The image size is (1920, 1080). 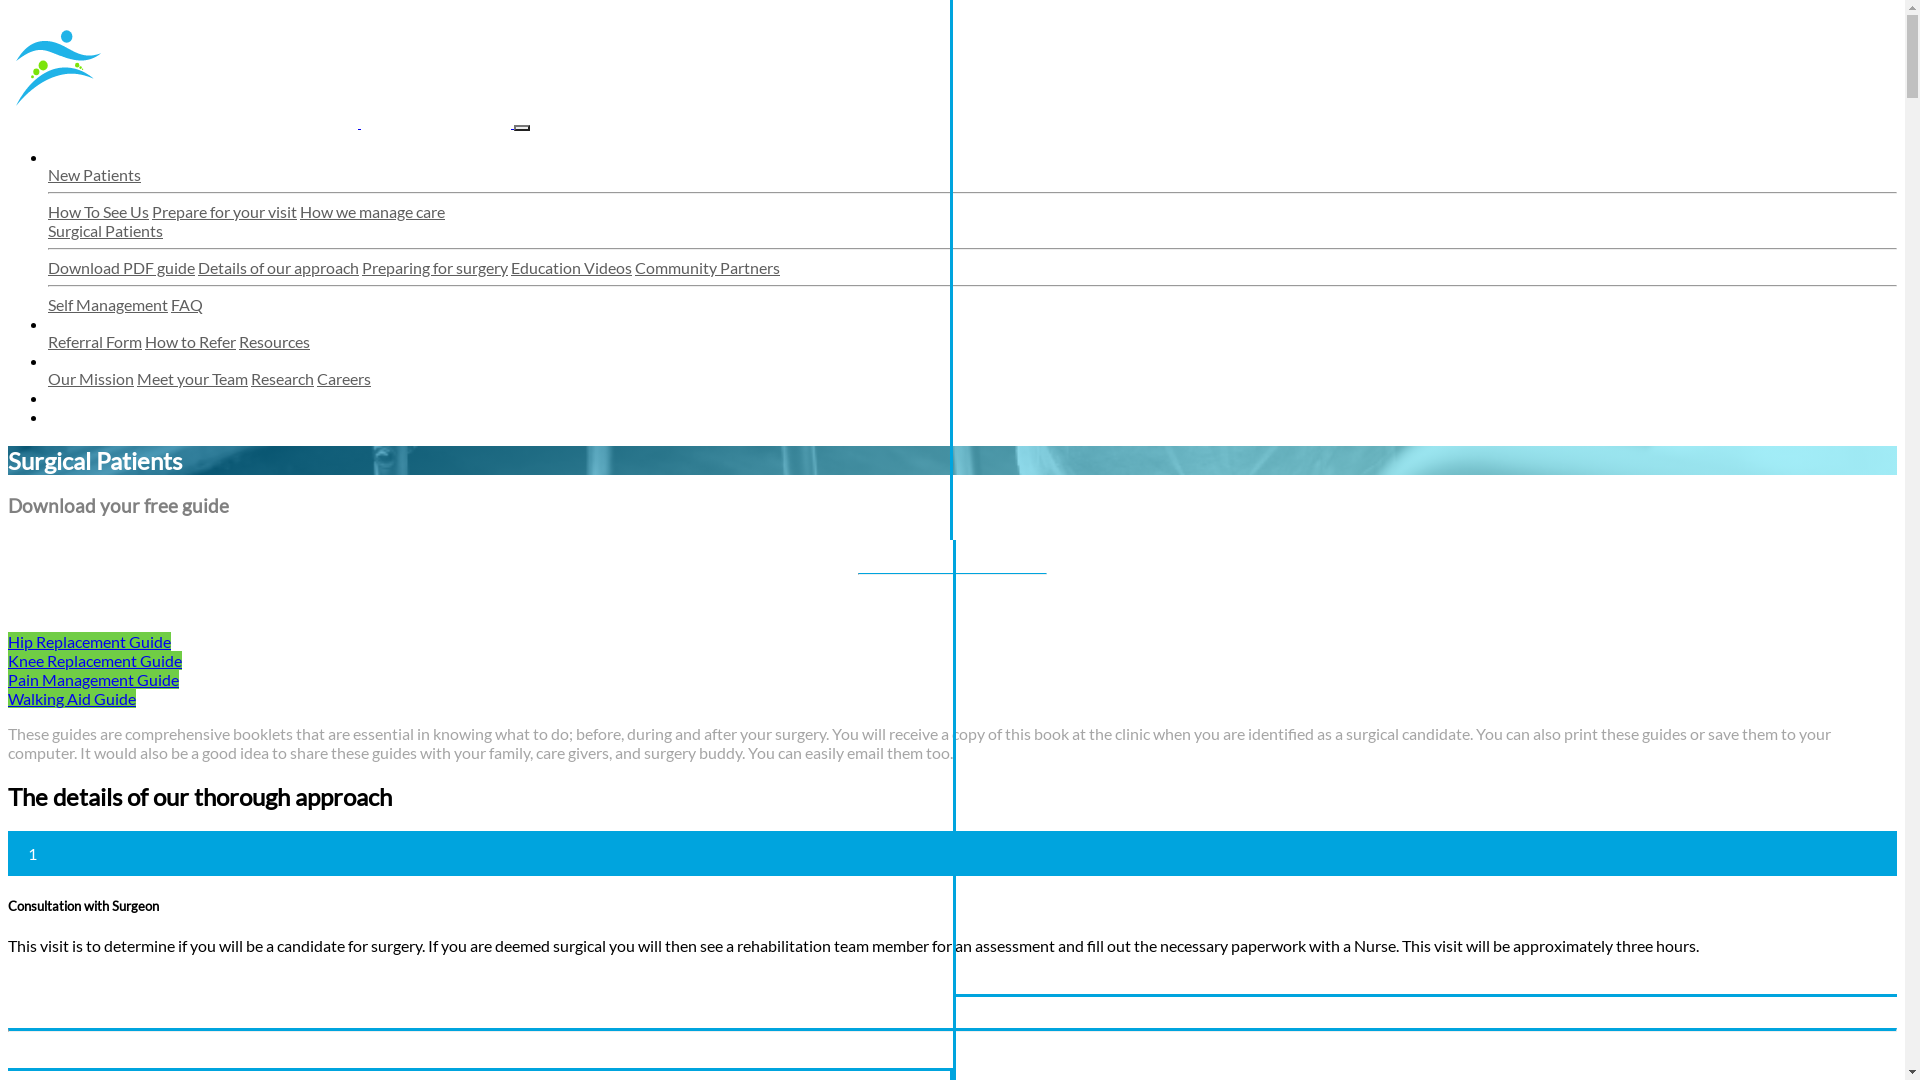 What do you see at coordinates (572, 268) in the screenshot?
I see `Education Videos` at bounding box center [572, 268].